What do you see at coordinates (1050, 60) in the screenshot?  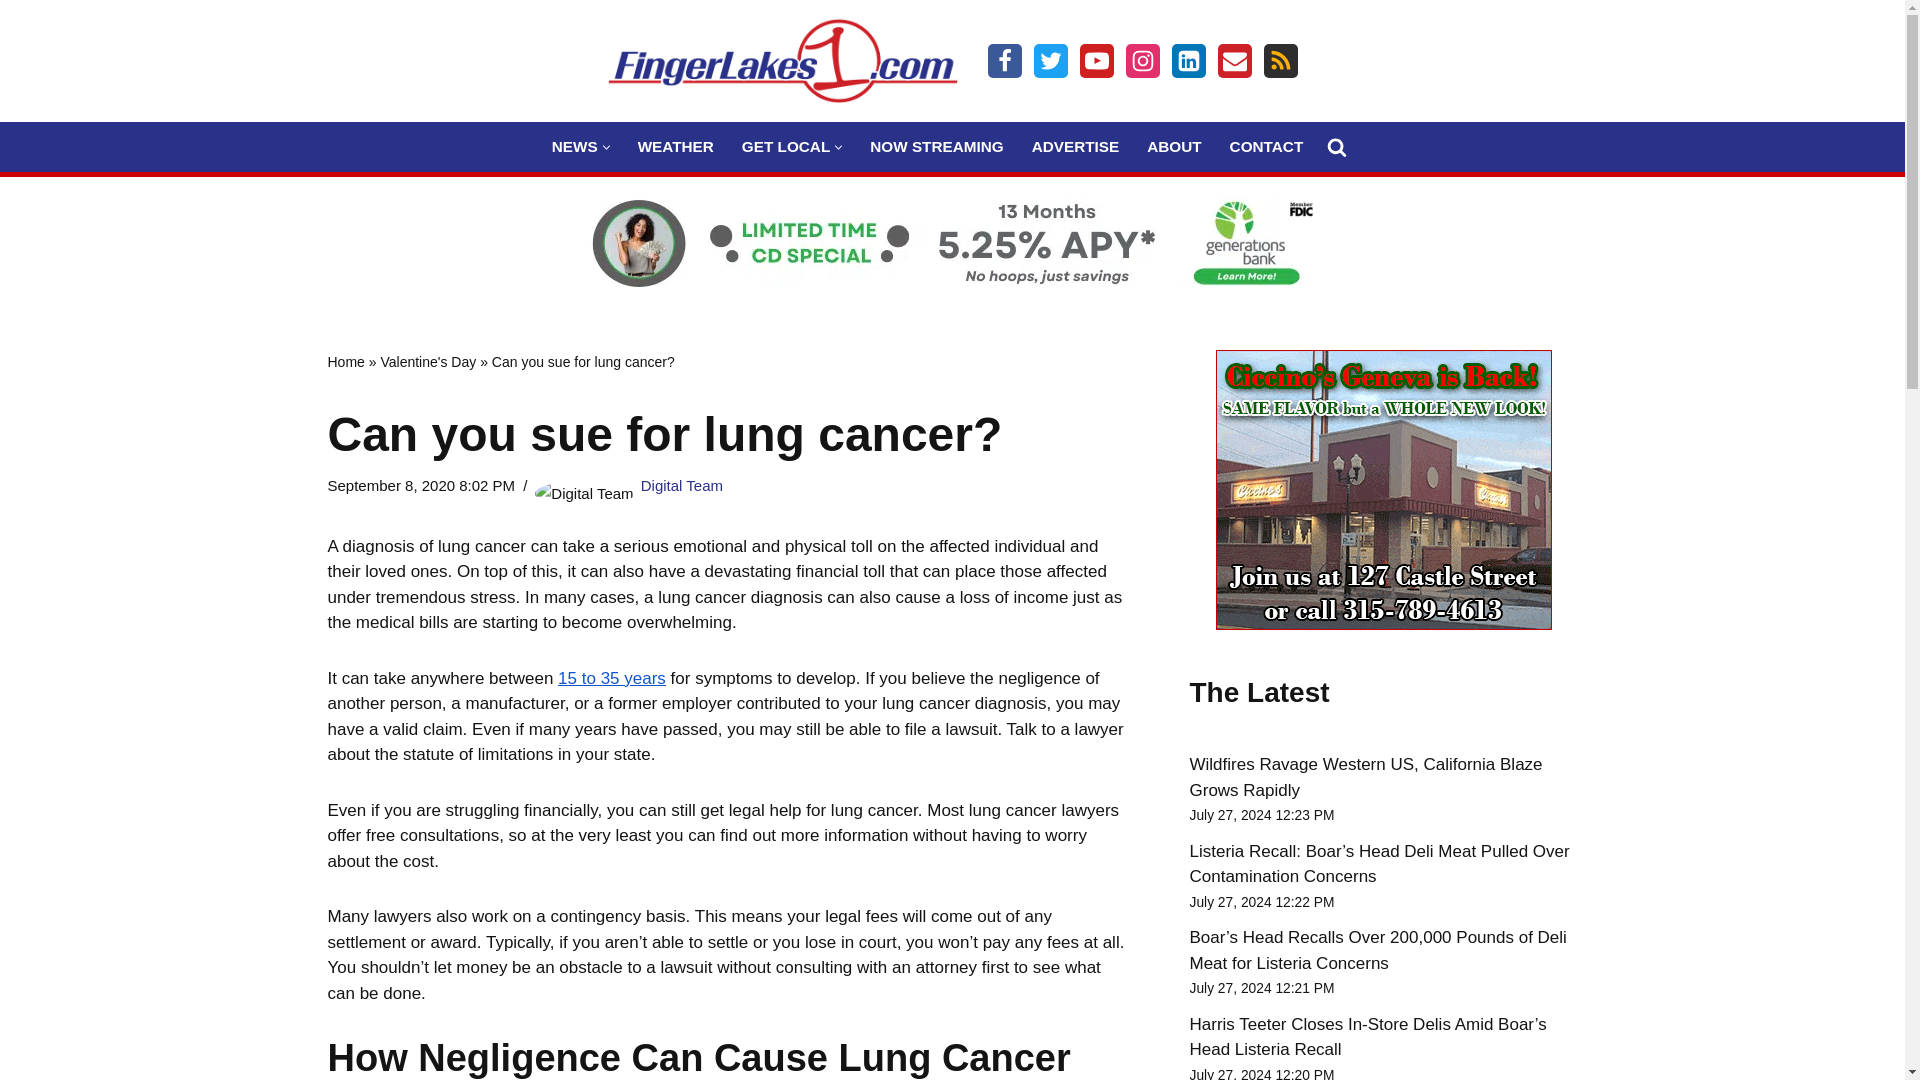 I see `Twitter` at bounding box center [1050, 60].